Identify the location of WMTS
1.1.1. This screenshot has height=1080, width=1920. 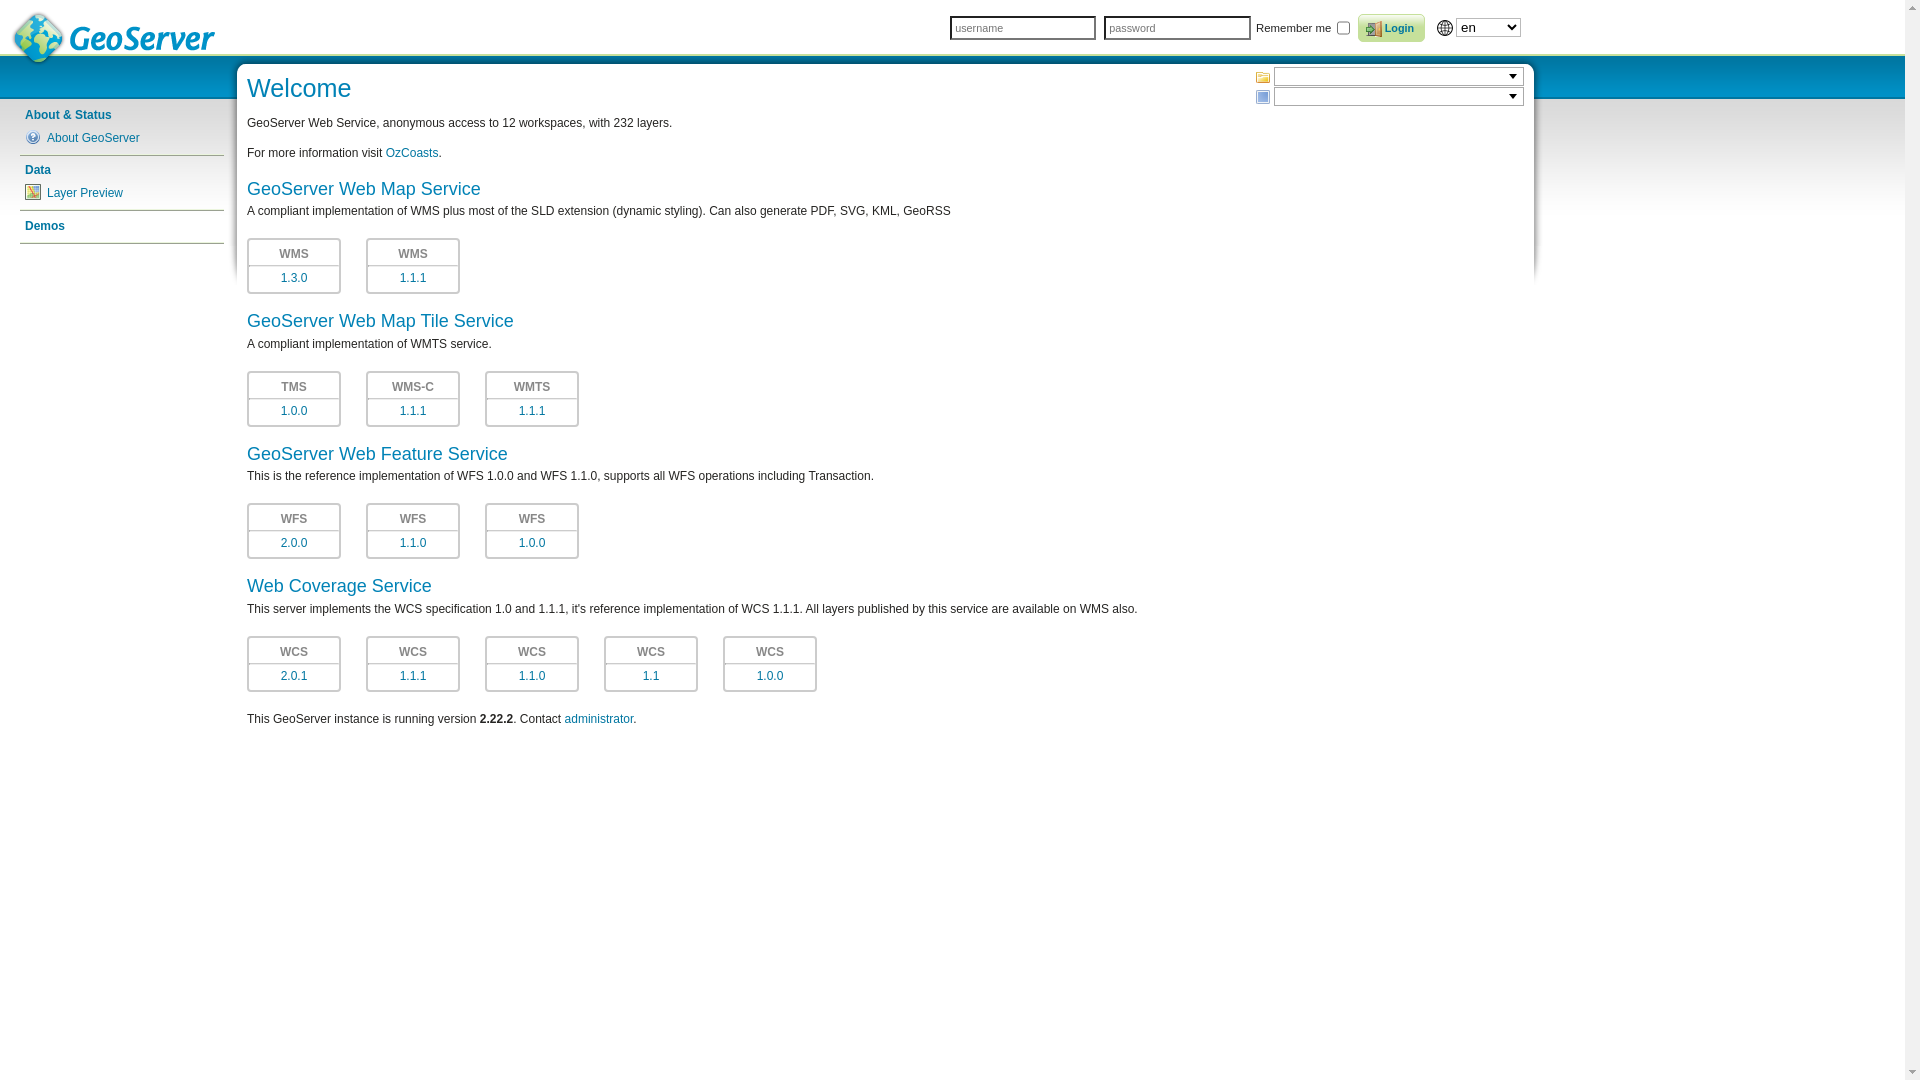
(532, 399).